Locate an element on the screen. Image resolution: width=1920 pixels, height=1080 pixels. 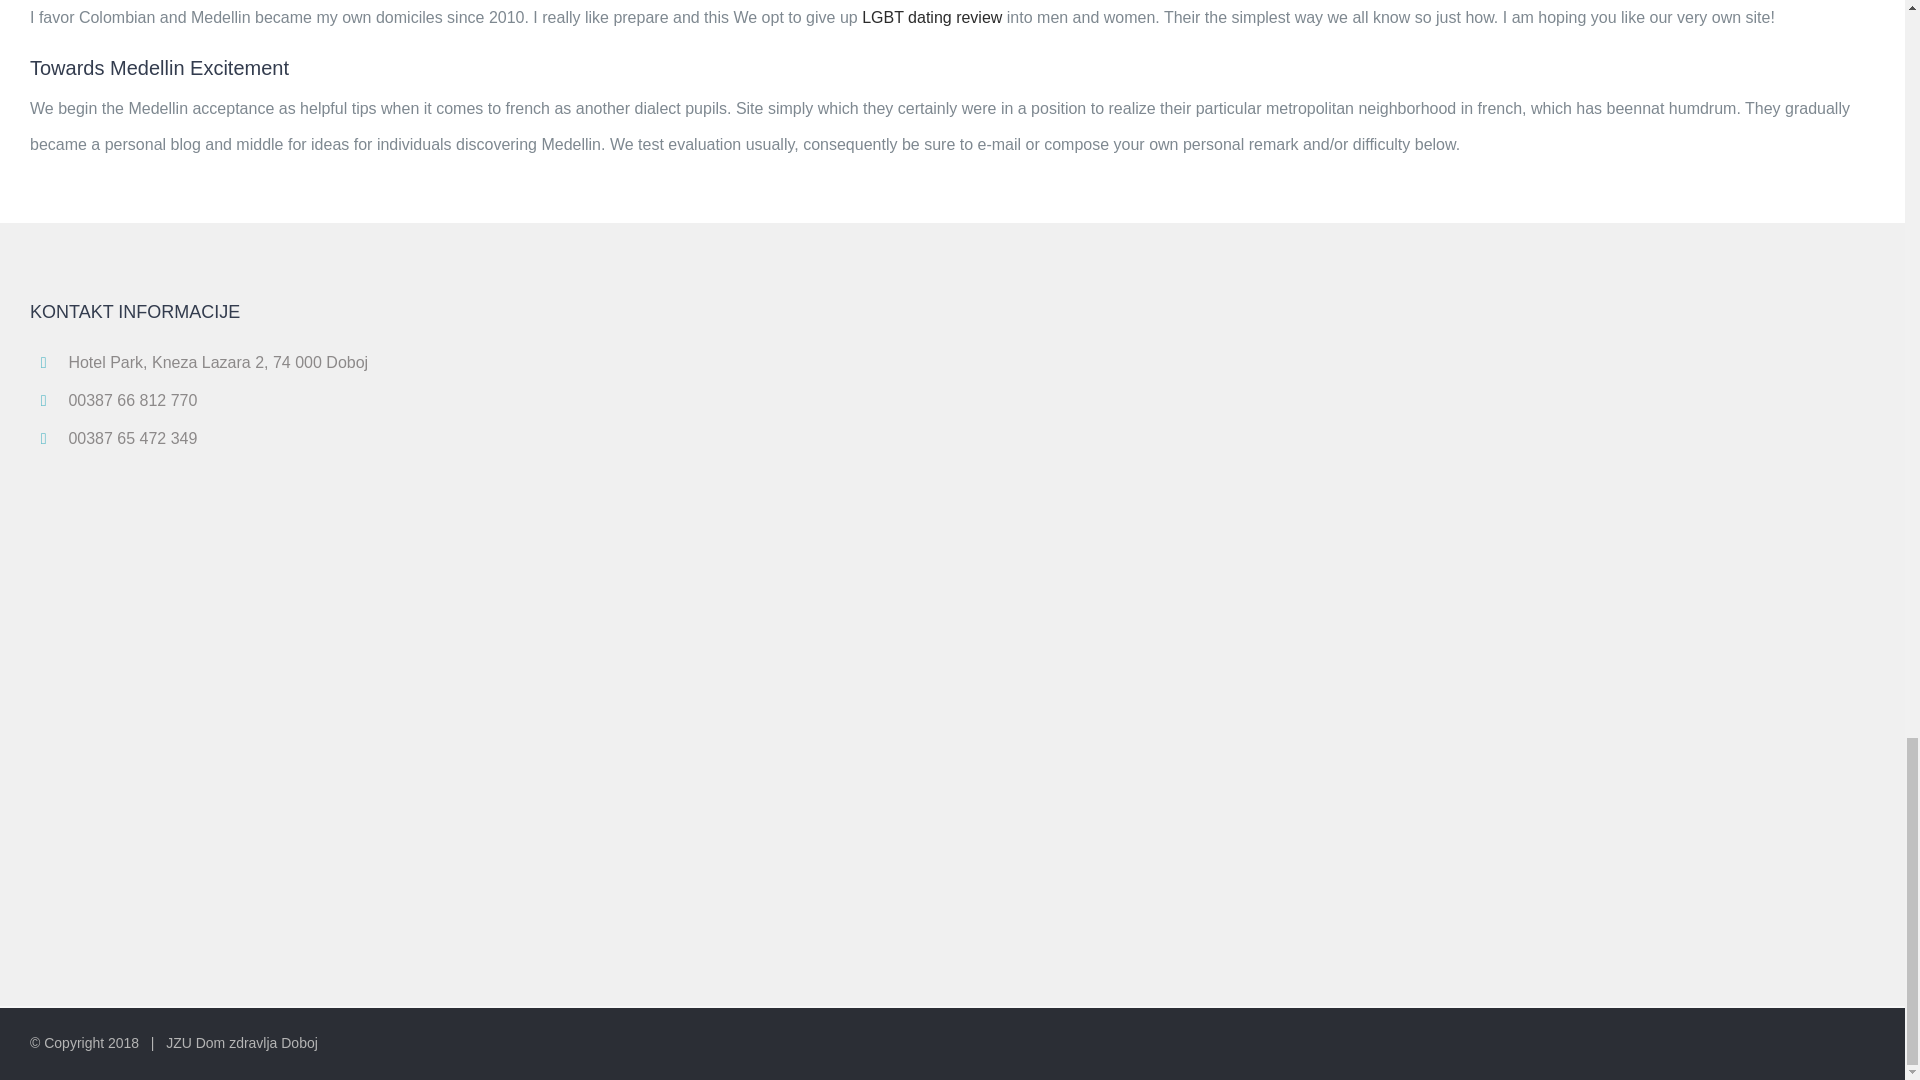
LGBT dating review is located at coordinates (932, 16).